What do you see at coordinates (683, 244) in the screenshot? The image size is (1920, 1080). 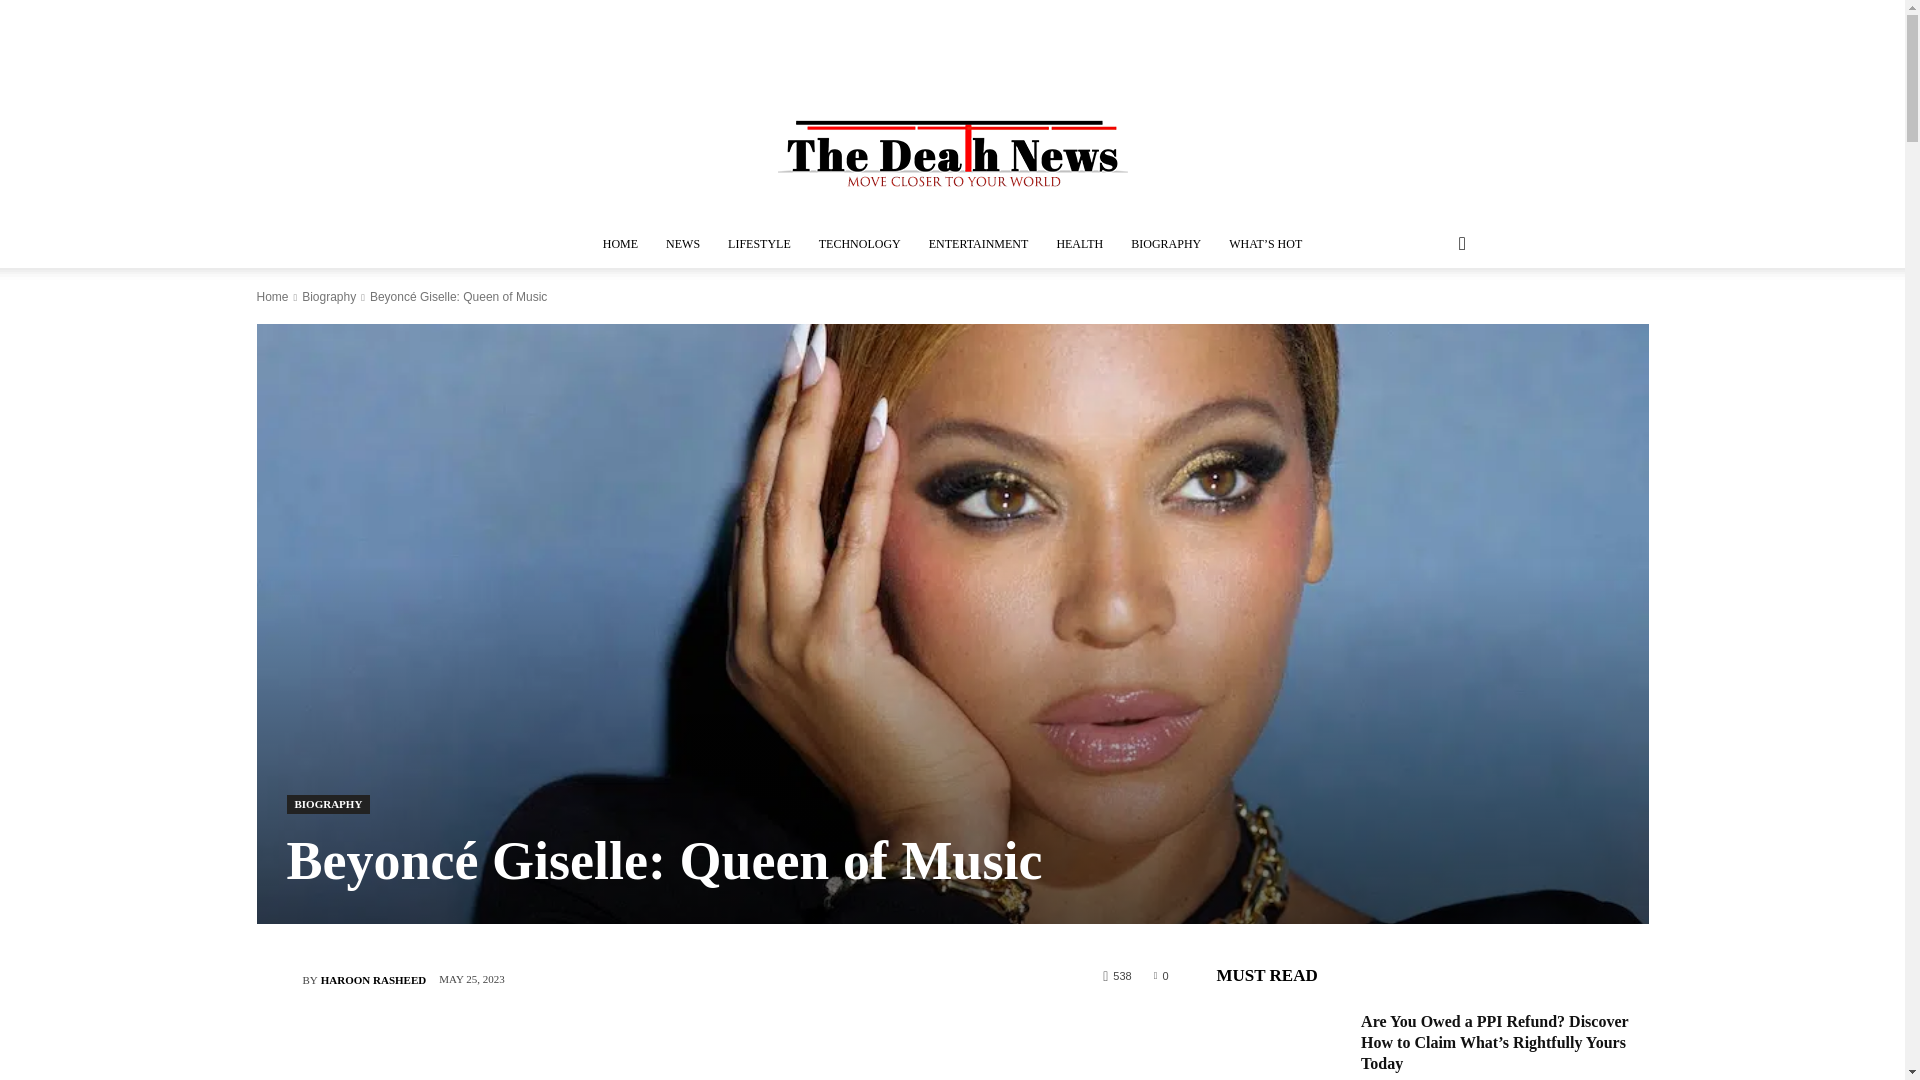 I see `NEWS` at bounding box center [683, 244].